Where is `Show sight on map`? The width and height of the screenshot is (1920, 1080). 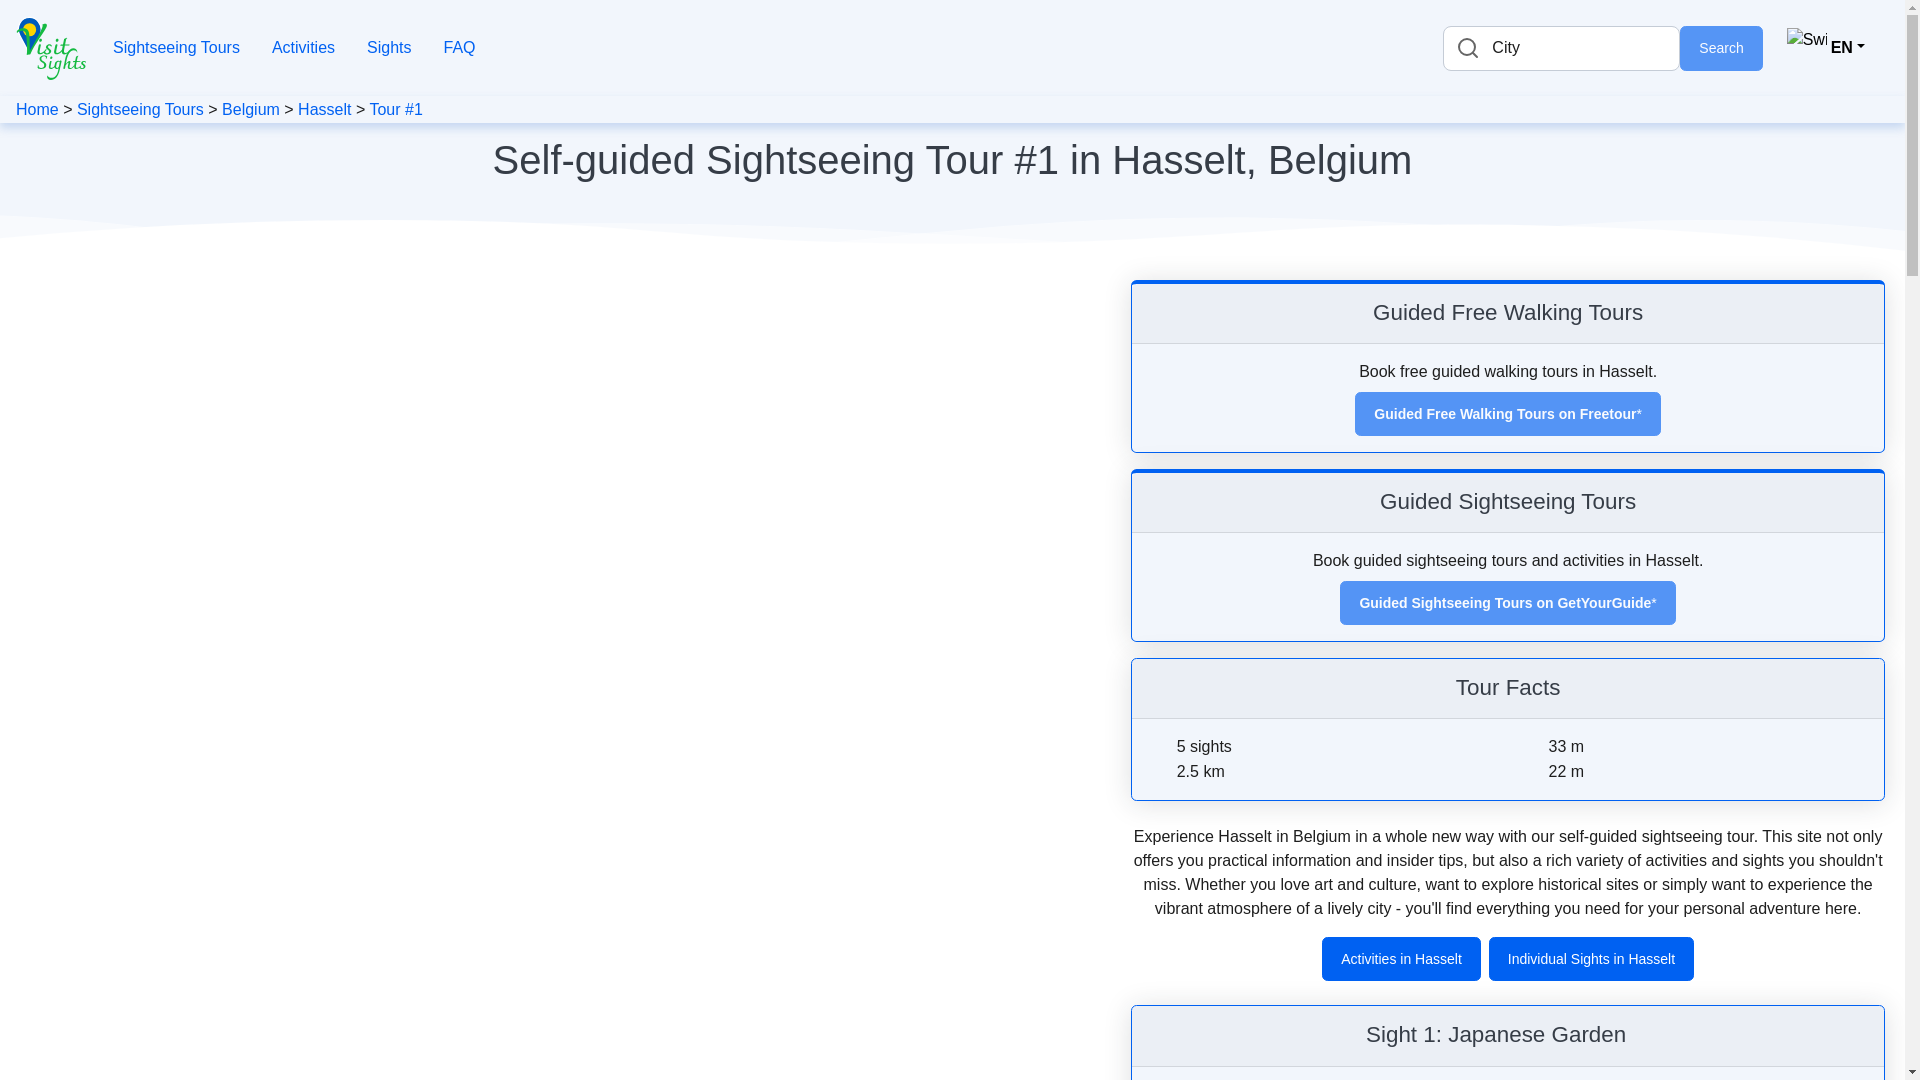 Show sight on map is located at coordinates (1638, 1038).